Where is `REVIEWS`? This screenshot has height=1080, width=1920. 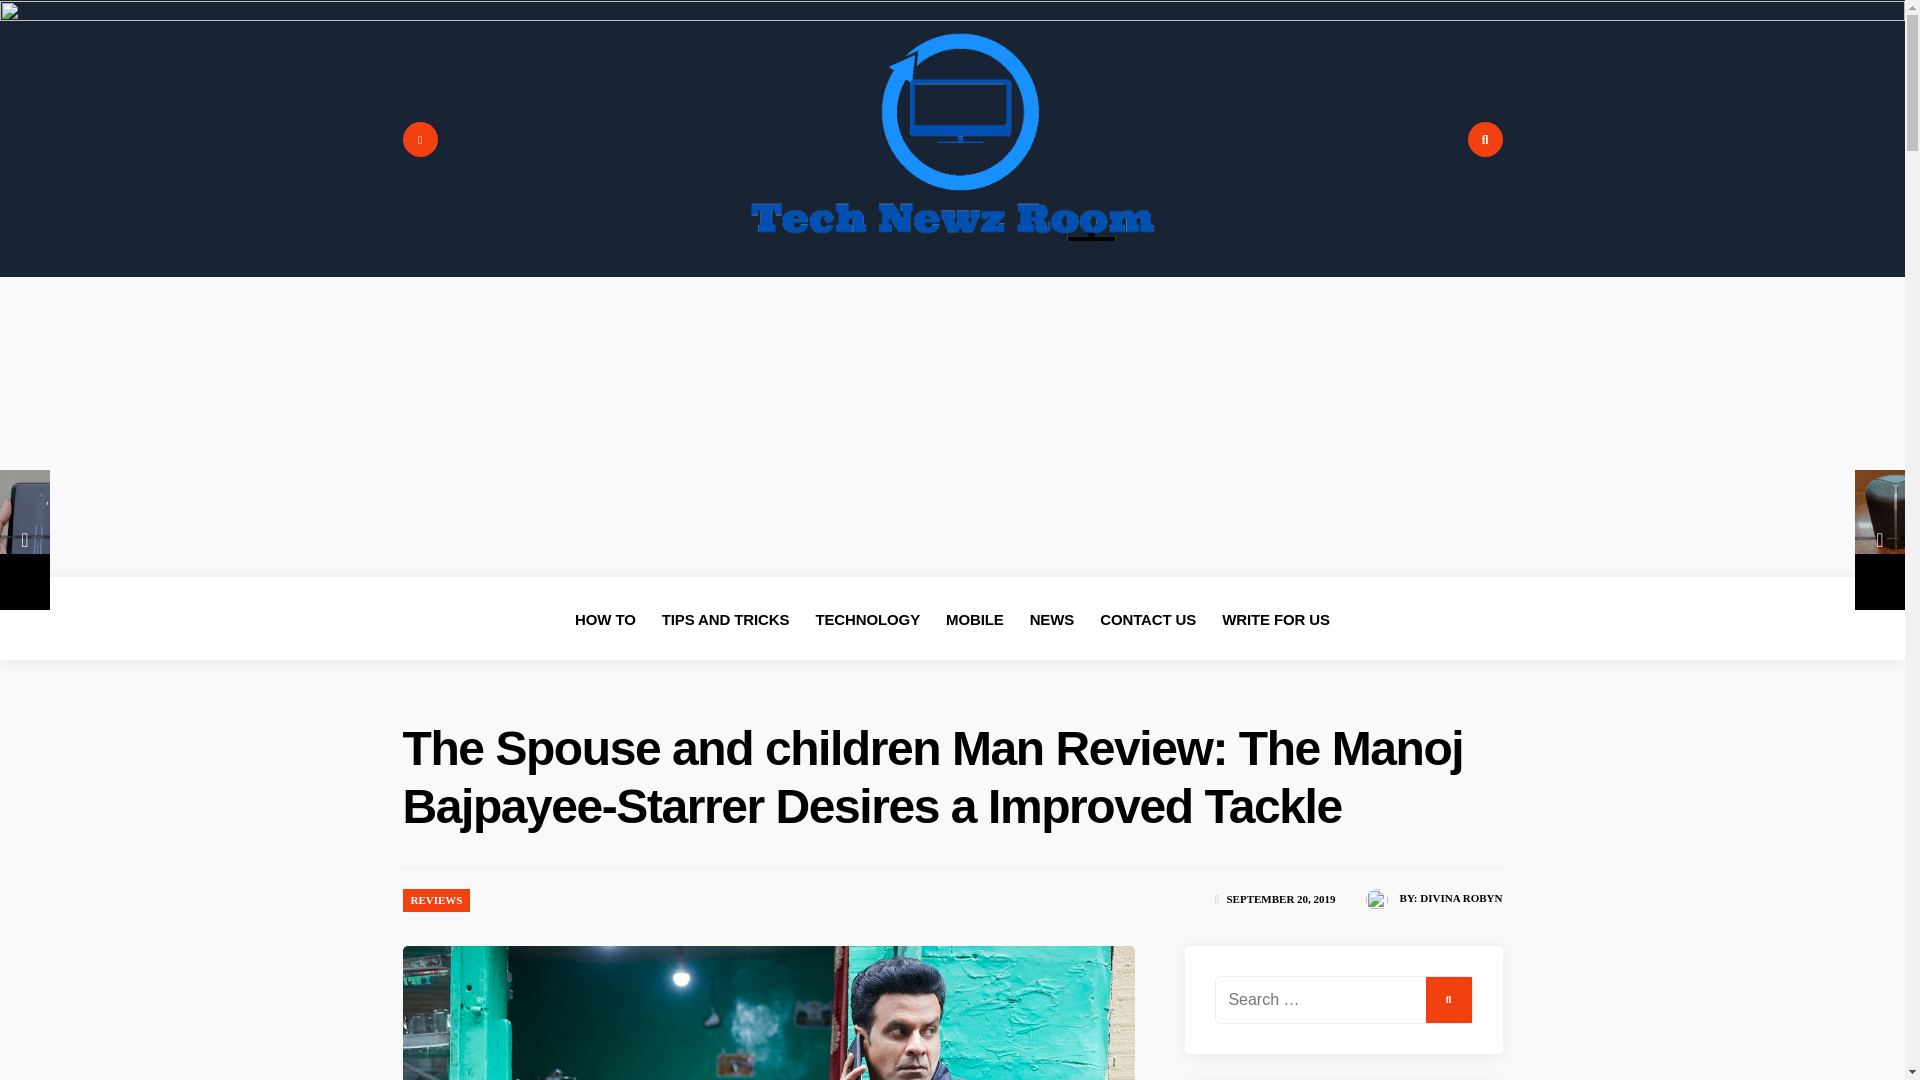
REVIEWS is located at coordinates (436, 900).